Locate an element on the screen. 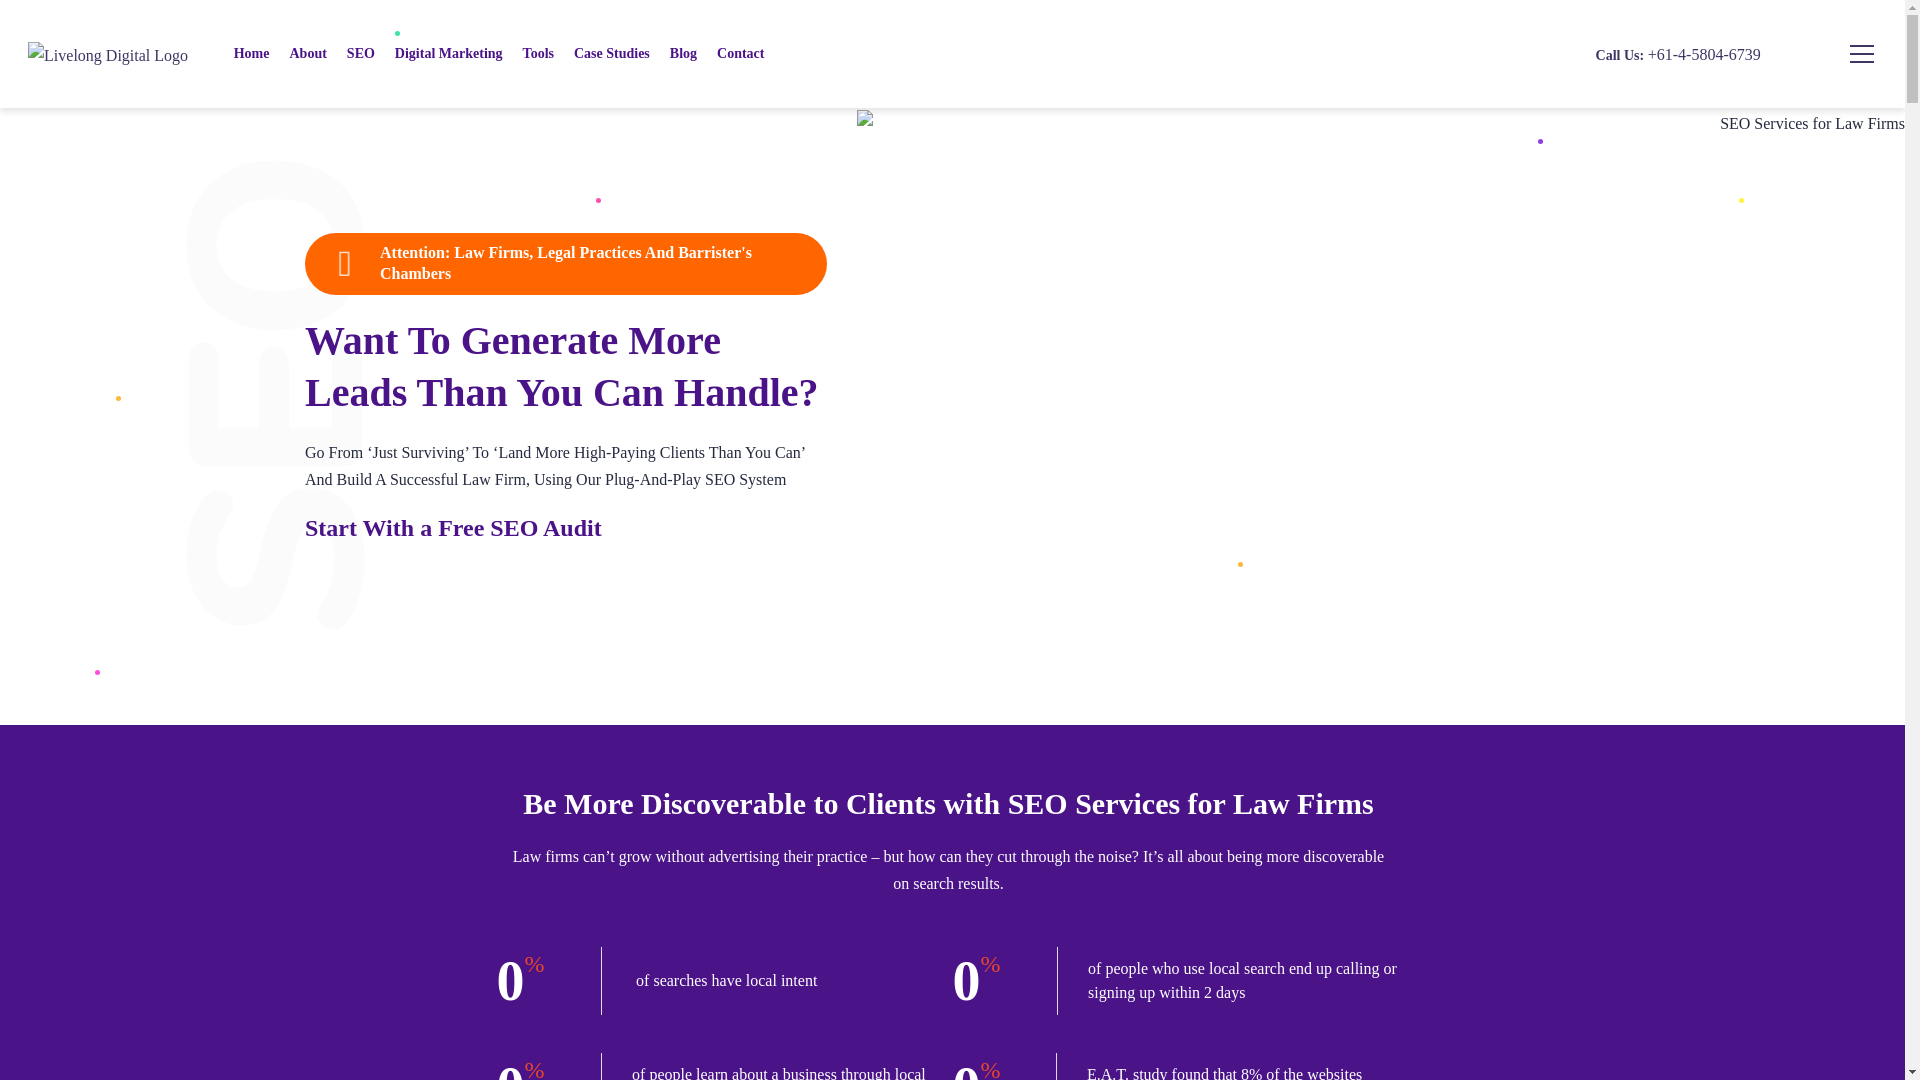 The height and width of the screenshot is (1080, 1920). SEO Services for Law Firms 4 is located at coordinates (276, 395).